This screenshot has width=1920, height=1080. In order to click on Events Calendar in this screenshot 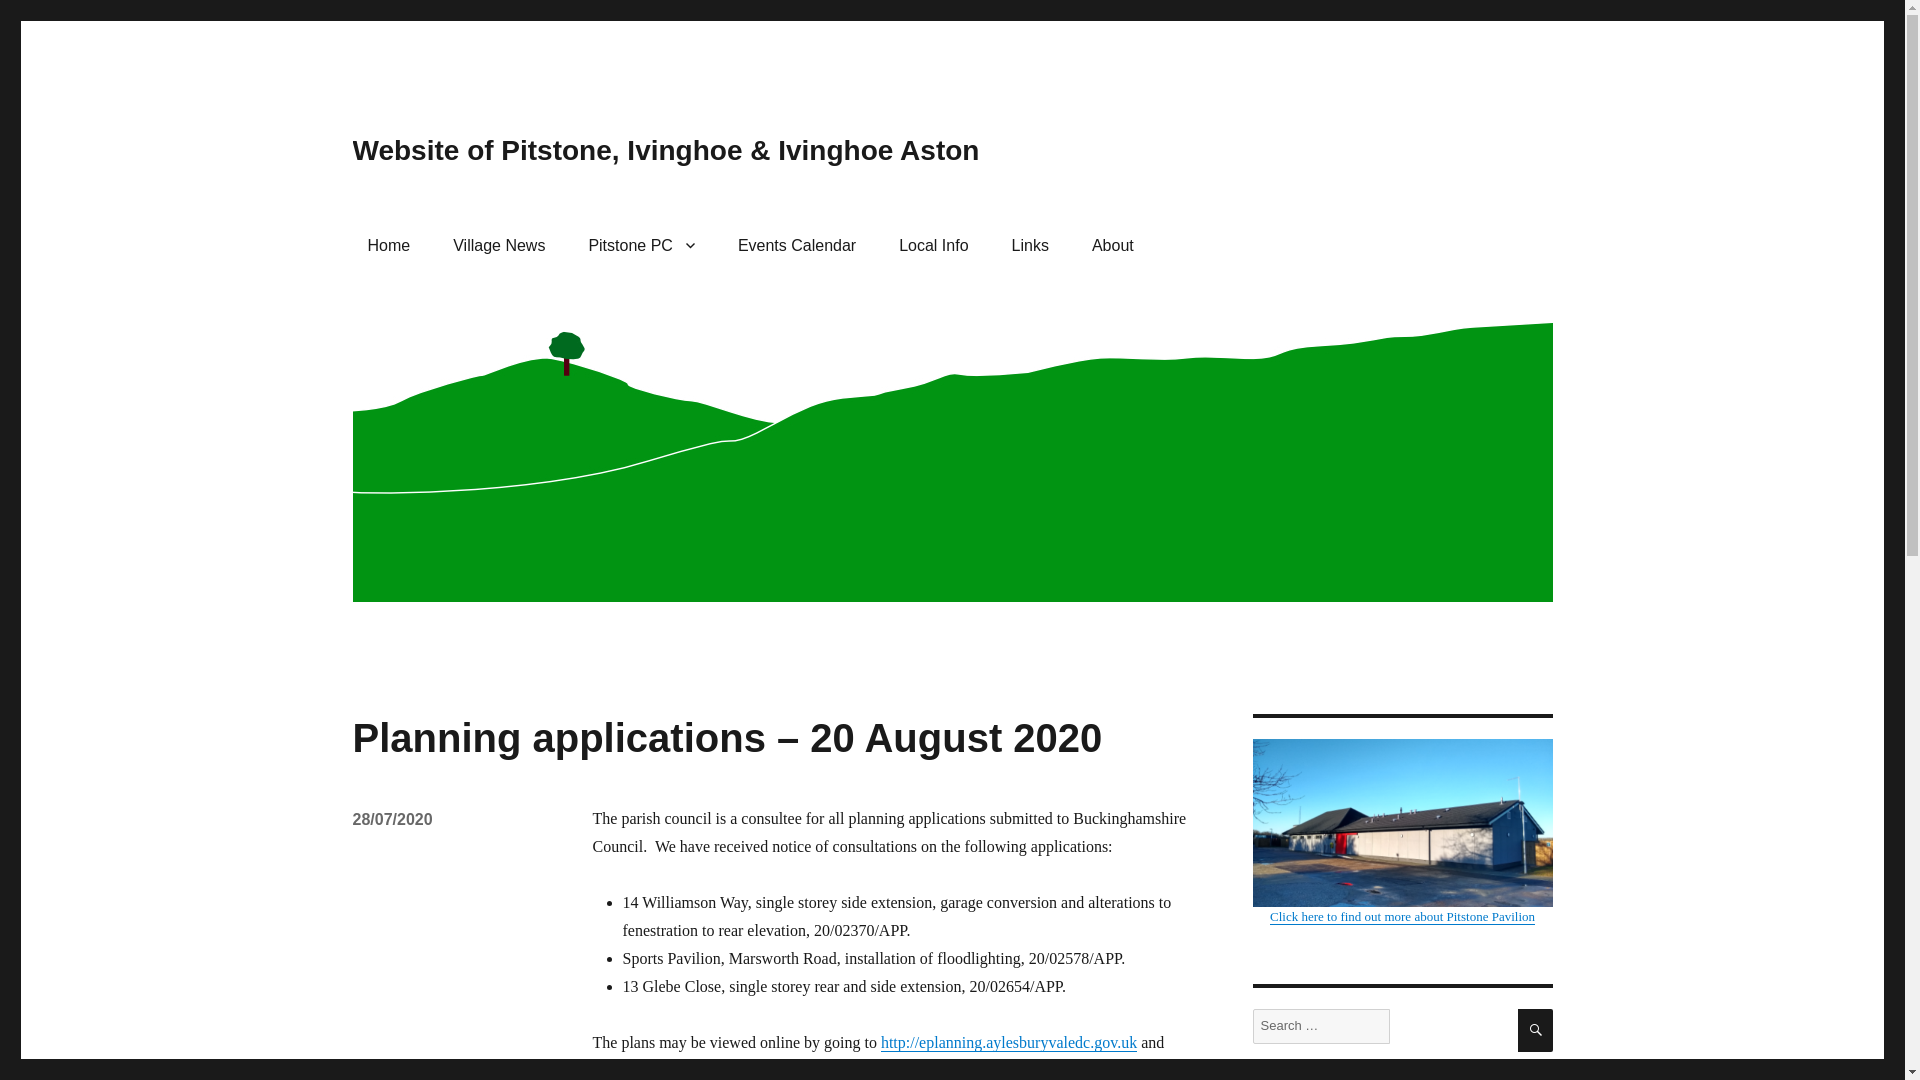, I will do `click(796, 244)`.